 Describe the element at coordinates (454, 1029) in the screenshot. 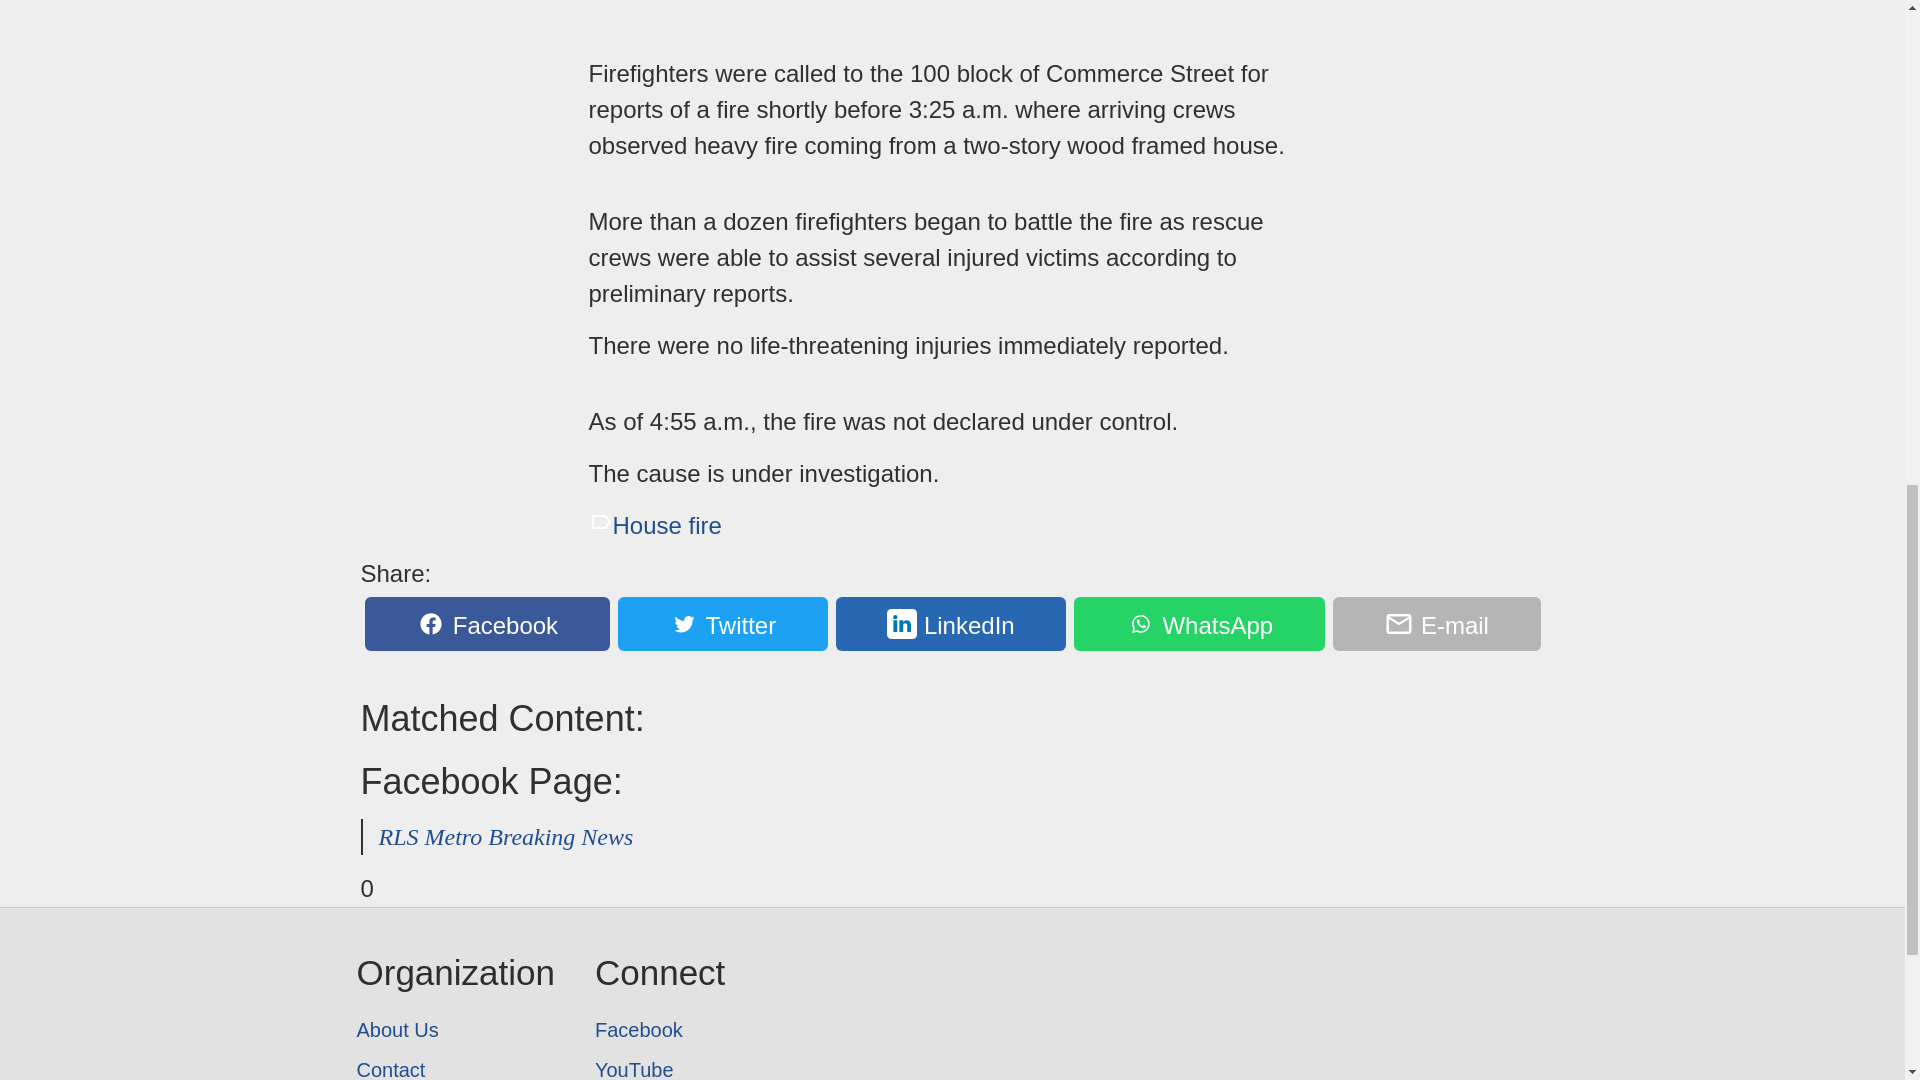

I see `About Us` at that location.